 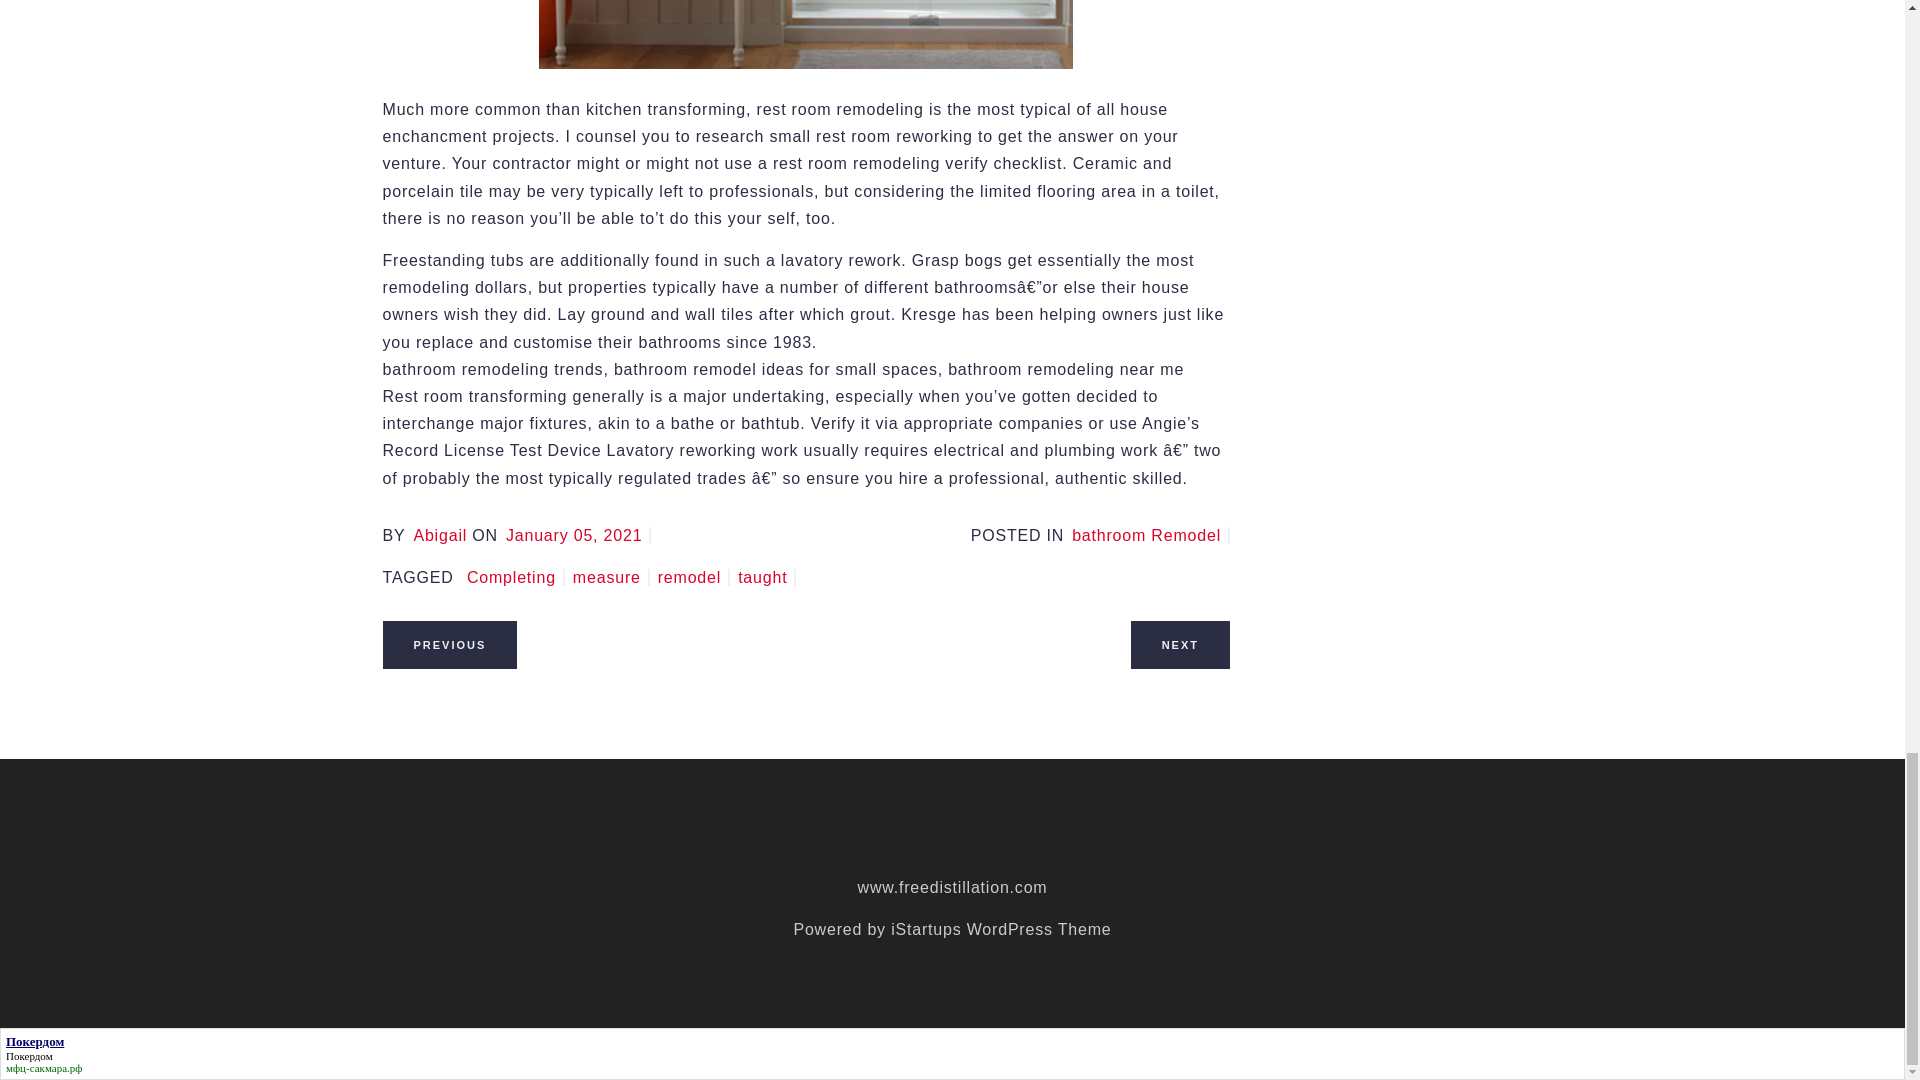 What do you see at coordinates (1150, 536) in the screenshot?
I see `Bathroom Remodel` at bounding box center [1150, 536].